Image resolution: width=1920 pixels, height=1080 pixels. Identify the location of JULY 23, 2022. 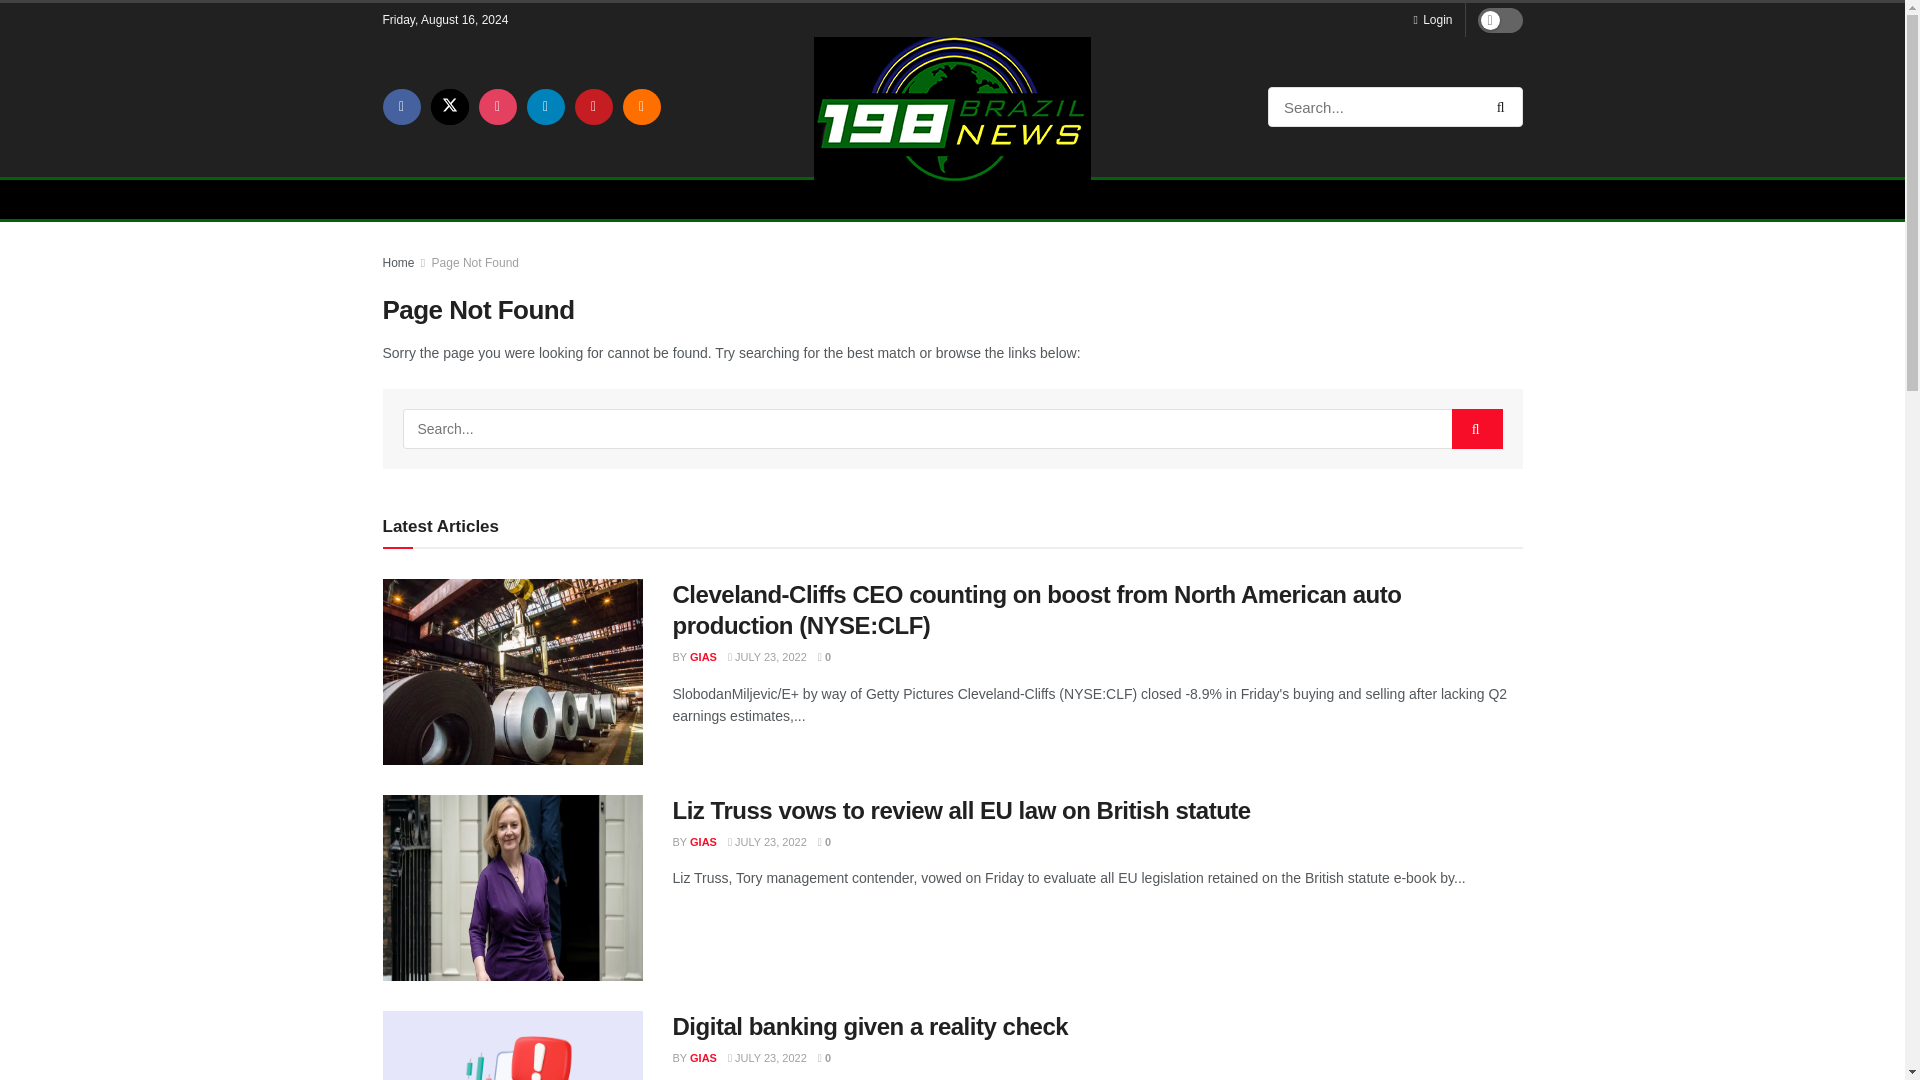
(766, 657).